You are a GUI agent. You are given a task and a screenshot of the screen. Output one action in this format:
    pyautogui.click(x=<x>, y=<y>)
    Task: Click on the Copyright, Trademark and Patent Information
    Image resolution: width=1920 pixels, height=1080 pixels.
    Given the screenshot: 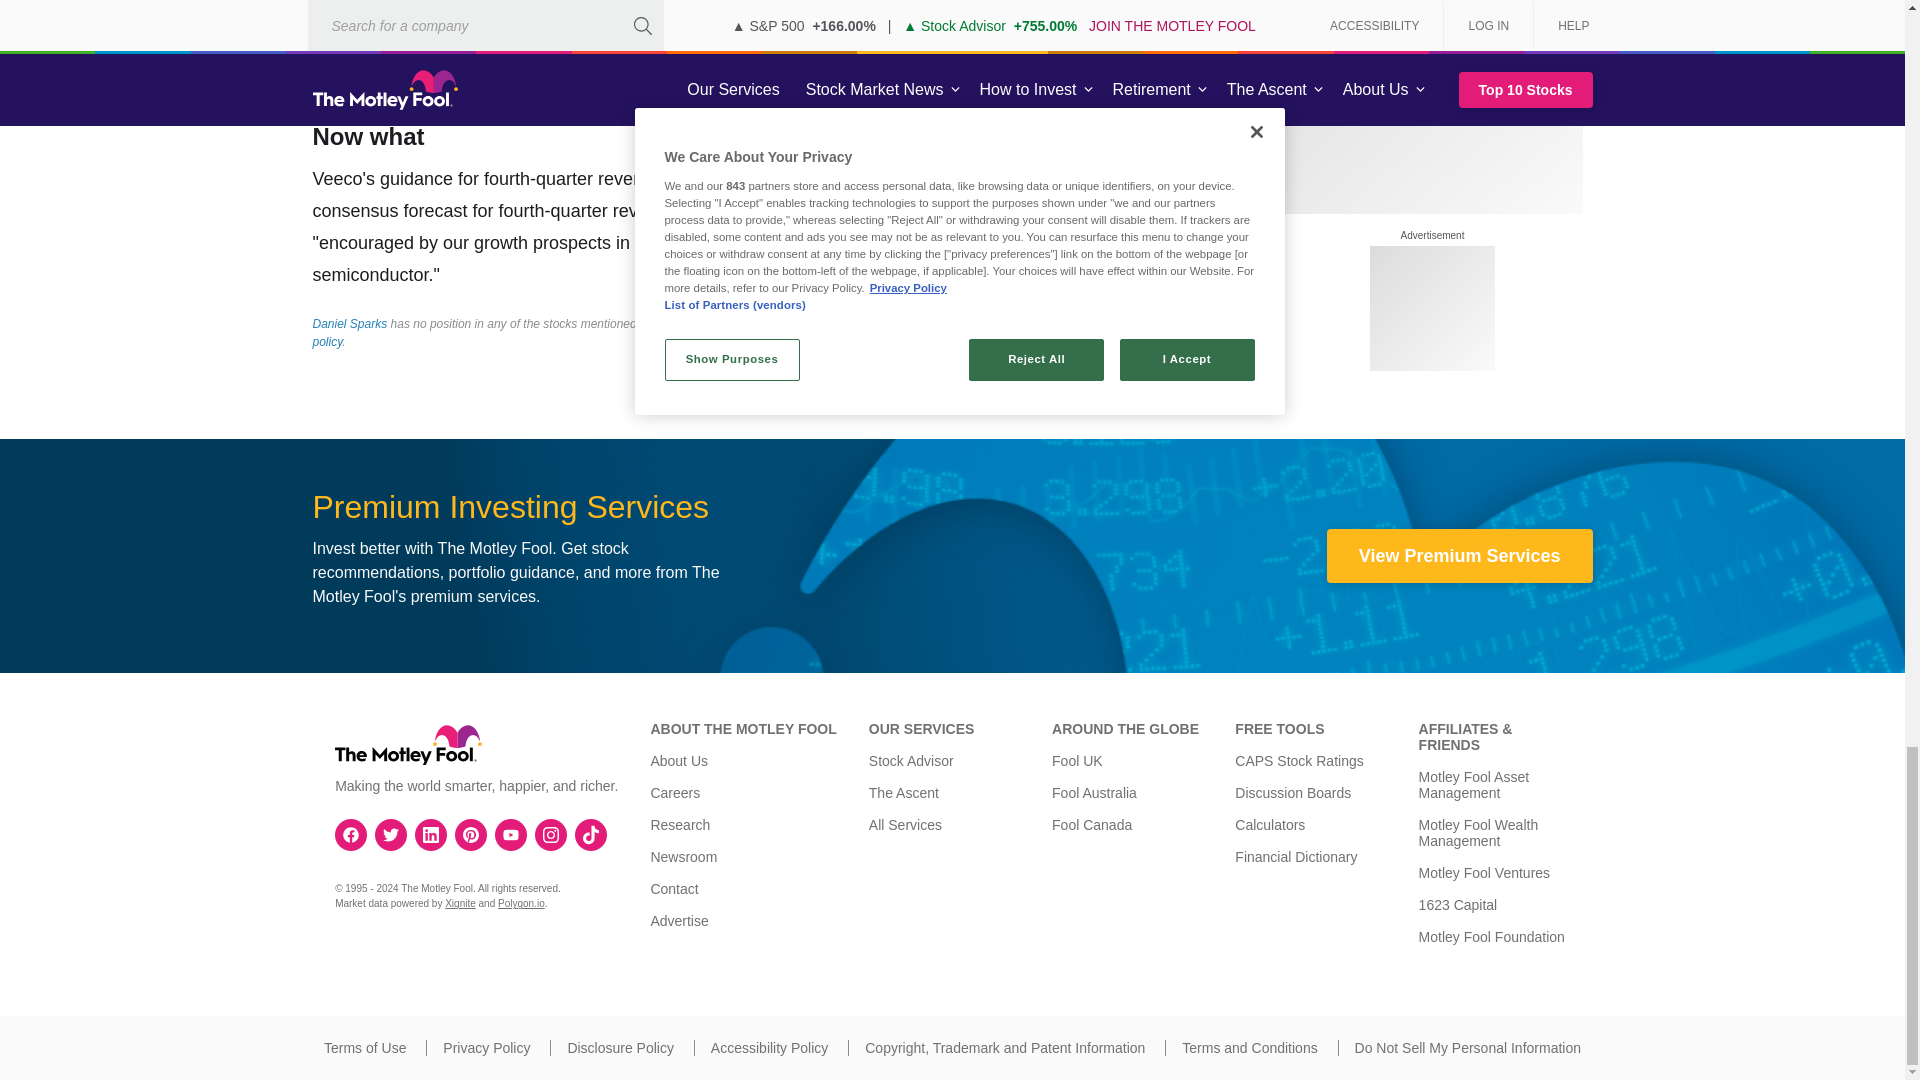 What is the action you would take?
    pyautogui.click(x=1004, y=1048)
    